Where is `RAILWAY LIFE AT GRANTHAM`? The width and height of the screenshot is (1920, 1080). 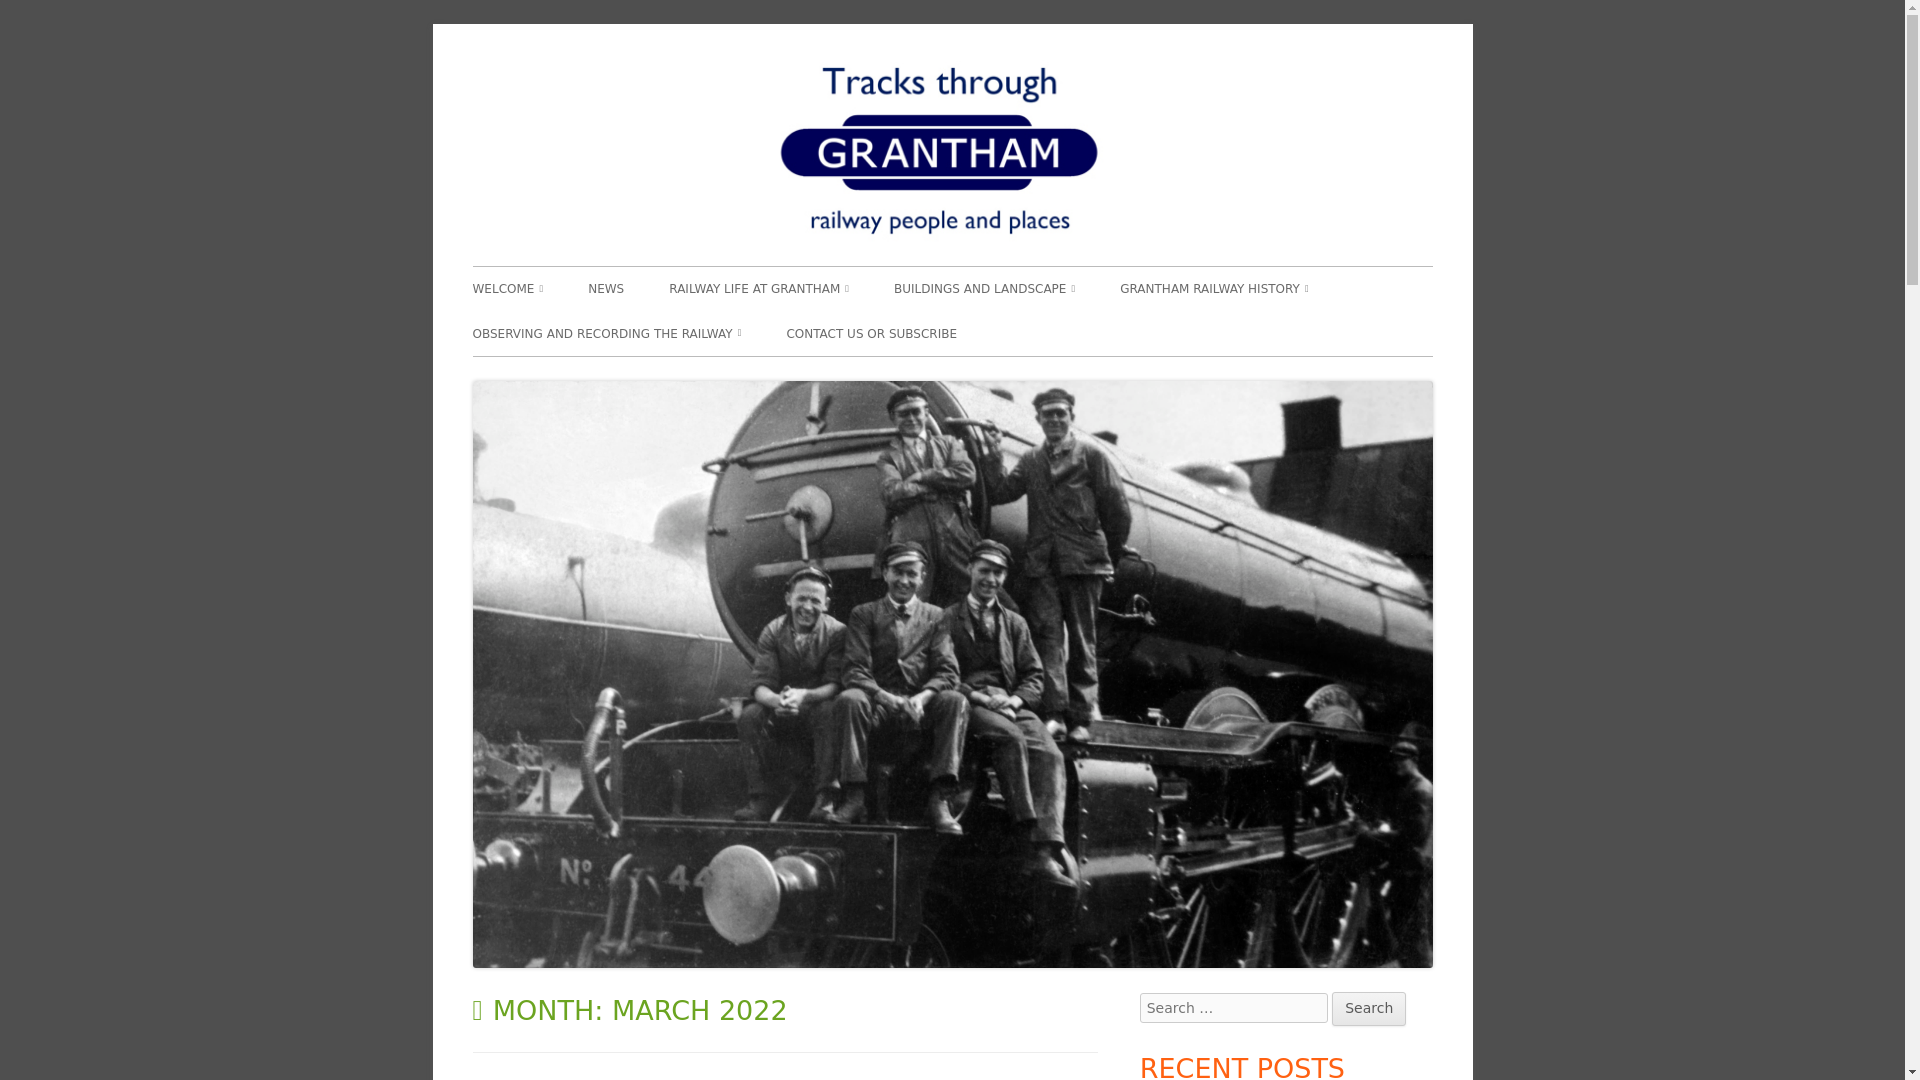 RAILWAY LIFE AT GRANTHAM is located at coordinates (758, 288).